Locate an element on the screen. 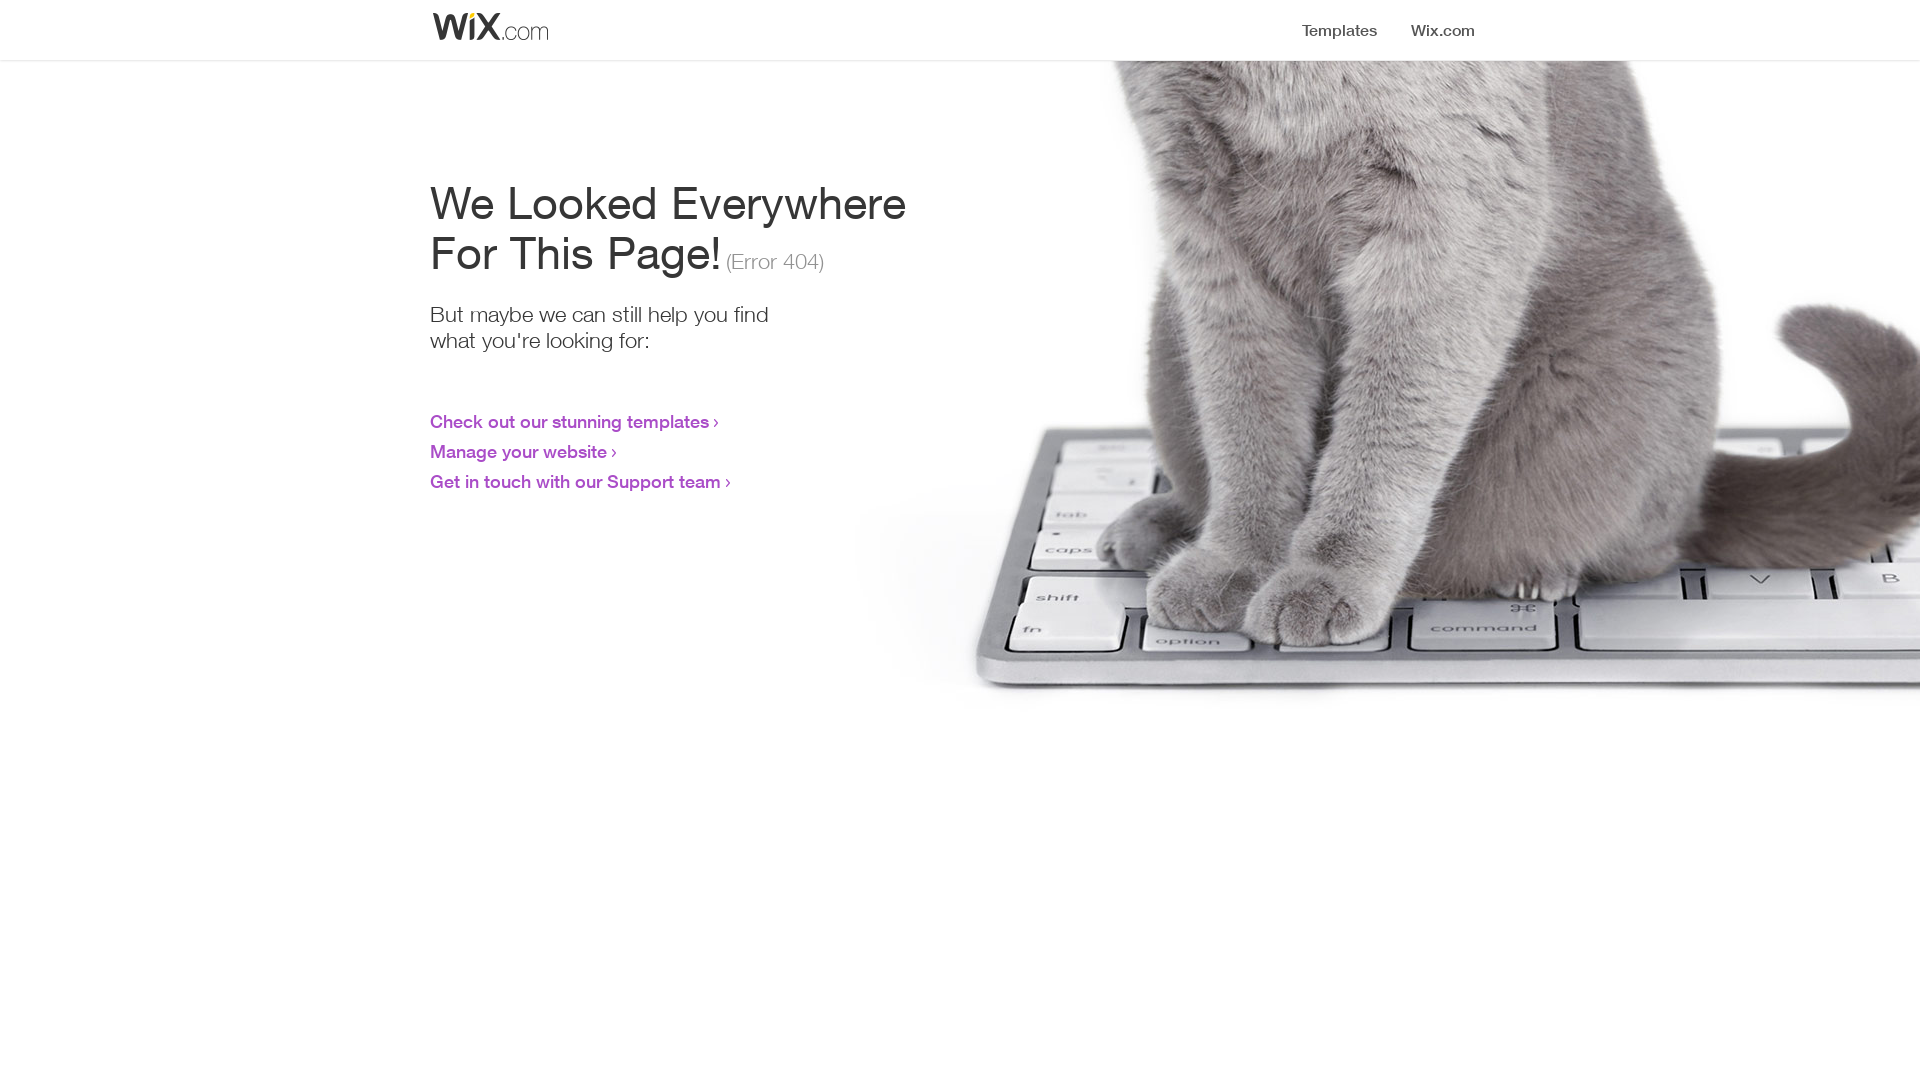 This screenshot has height=1080, width=1920. Get in touch with our Support team is located at coordinates (576, 481).